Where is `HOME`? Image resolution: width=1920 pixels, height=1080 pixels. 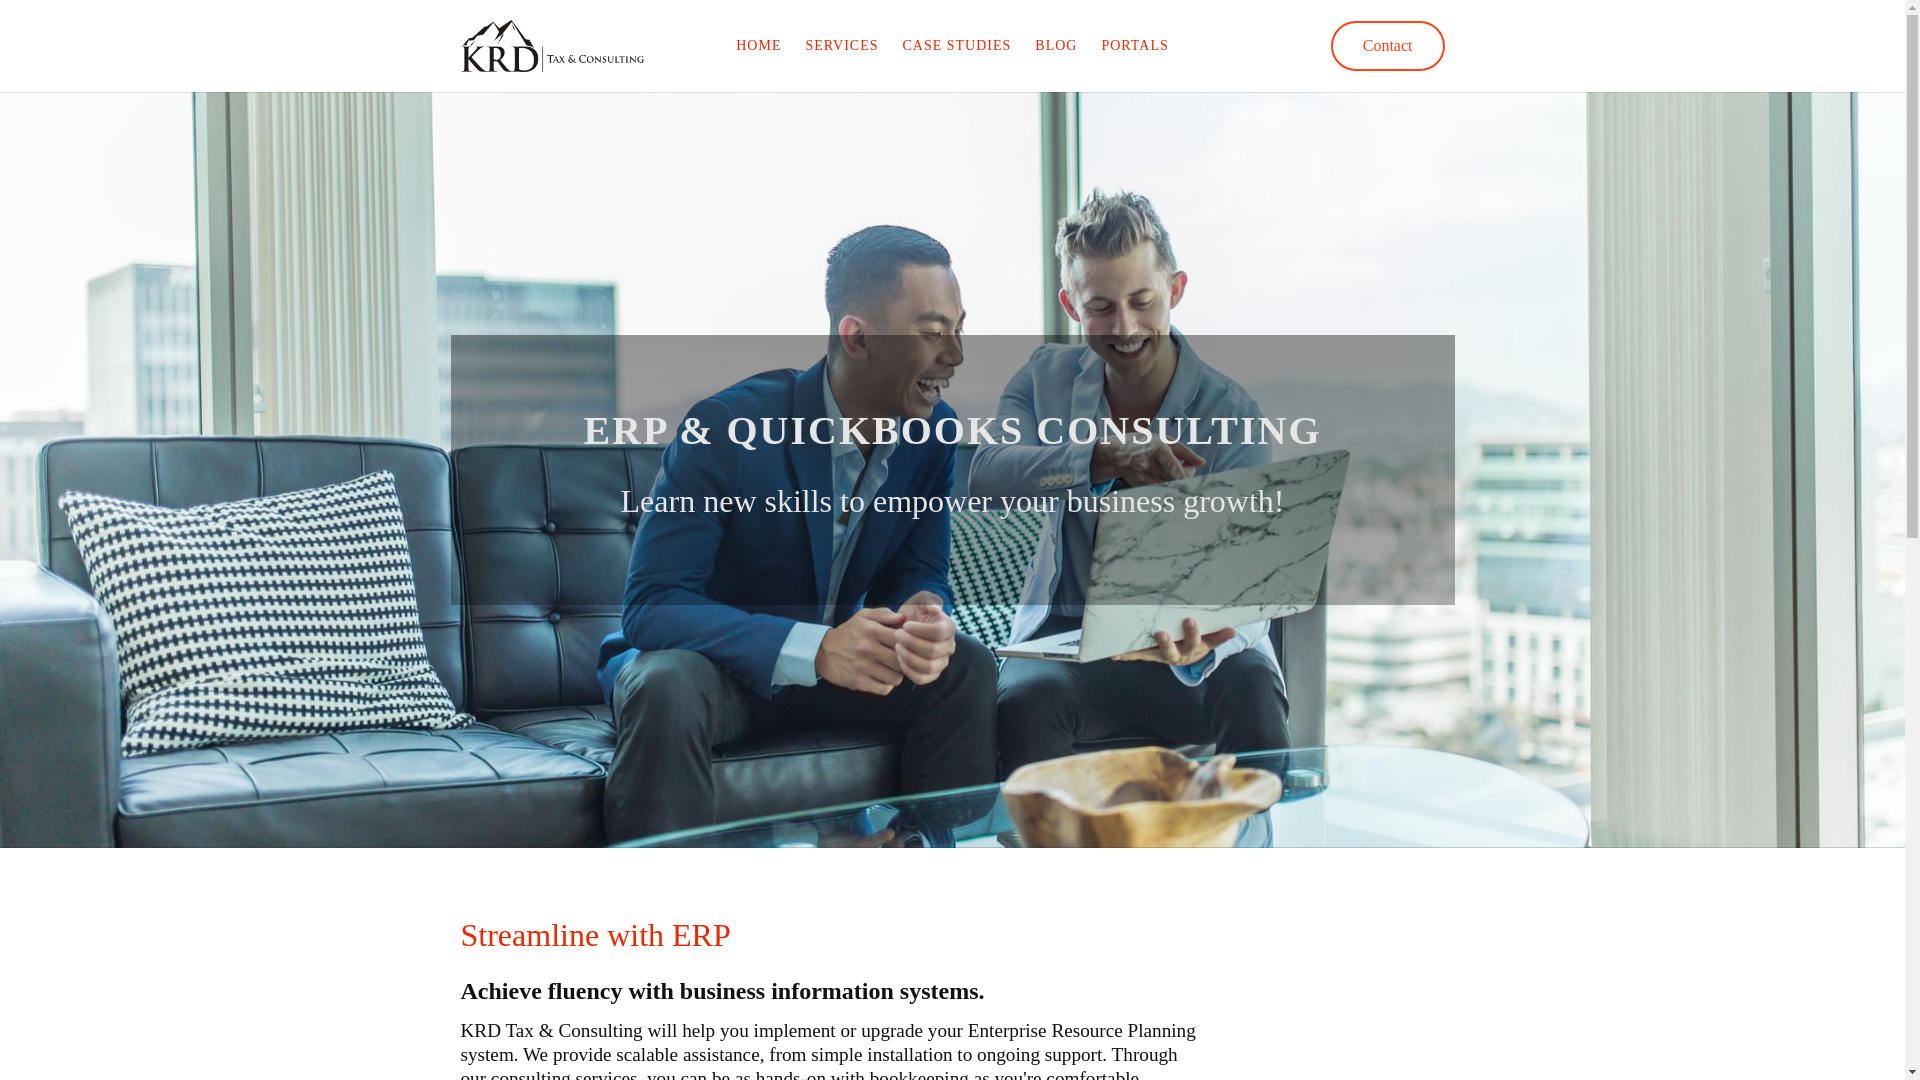 HOME is located at coordinates (758, 46).